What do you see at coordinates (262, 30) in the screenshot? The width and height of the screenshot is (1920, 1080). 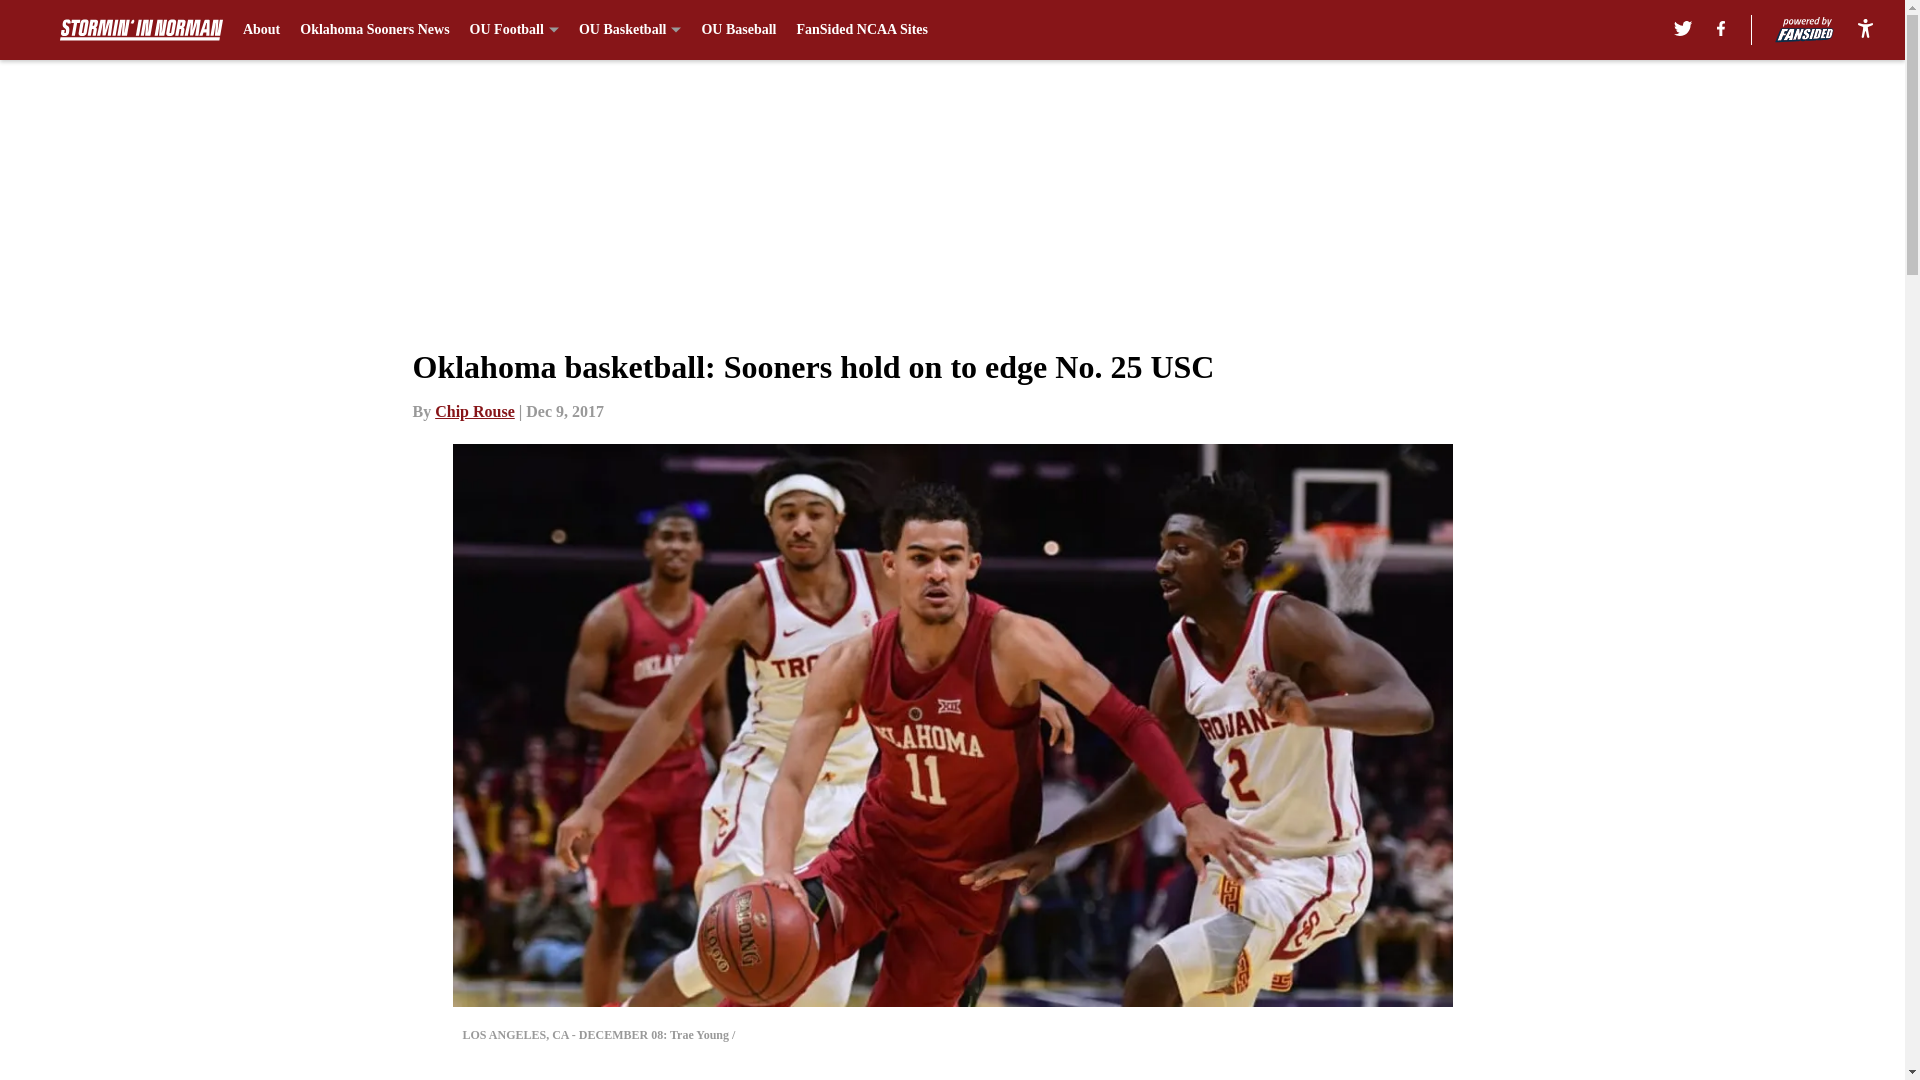 I see `About` at bounding box center [262, 30].